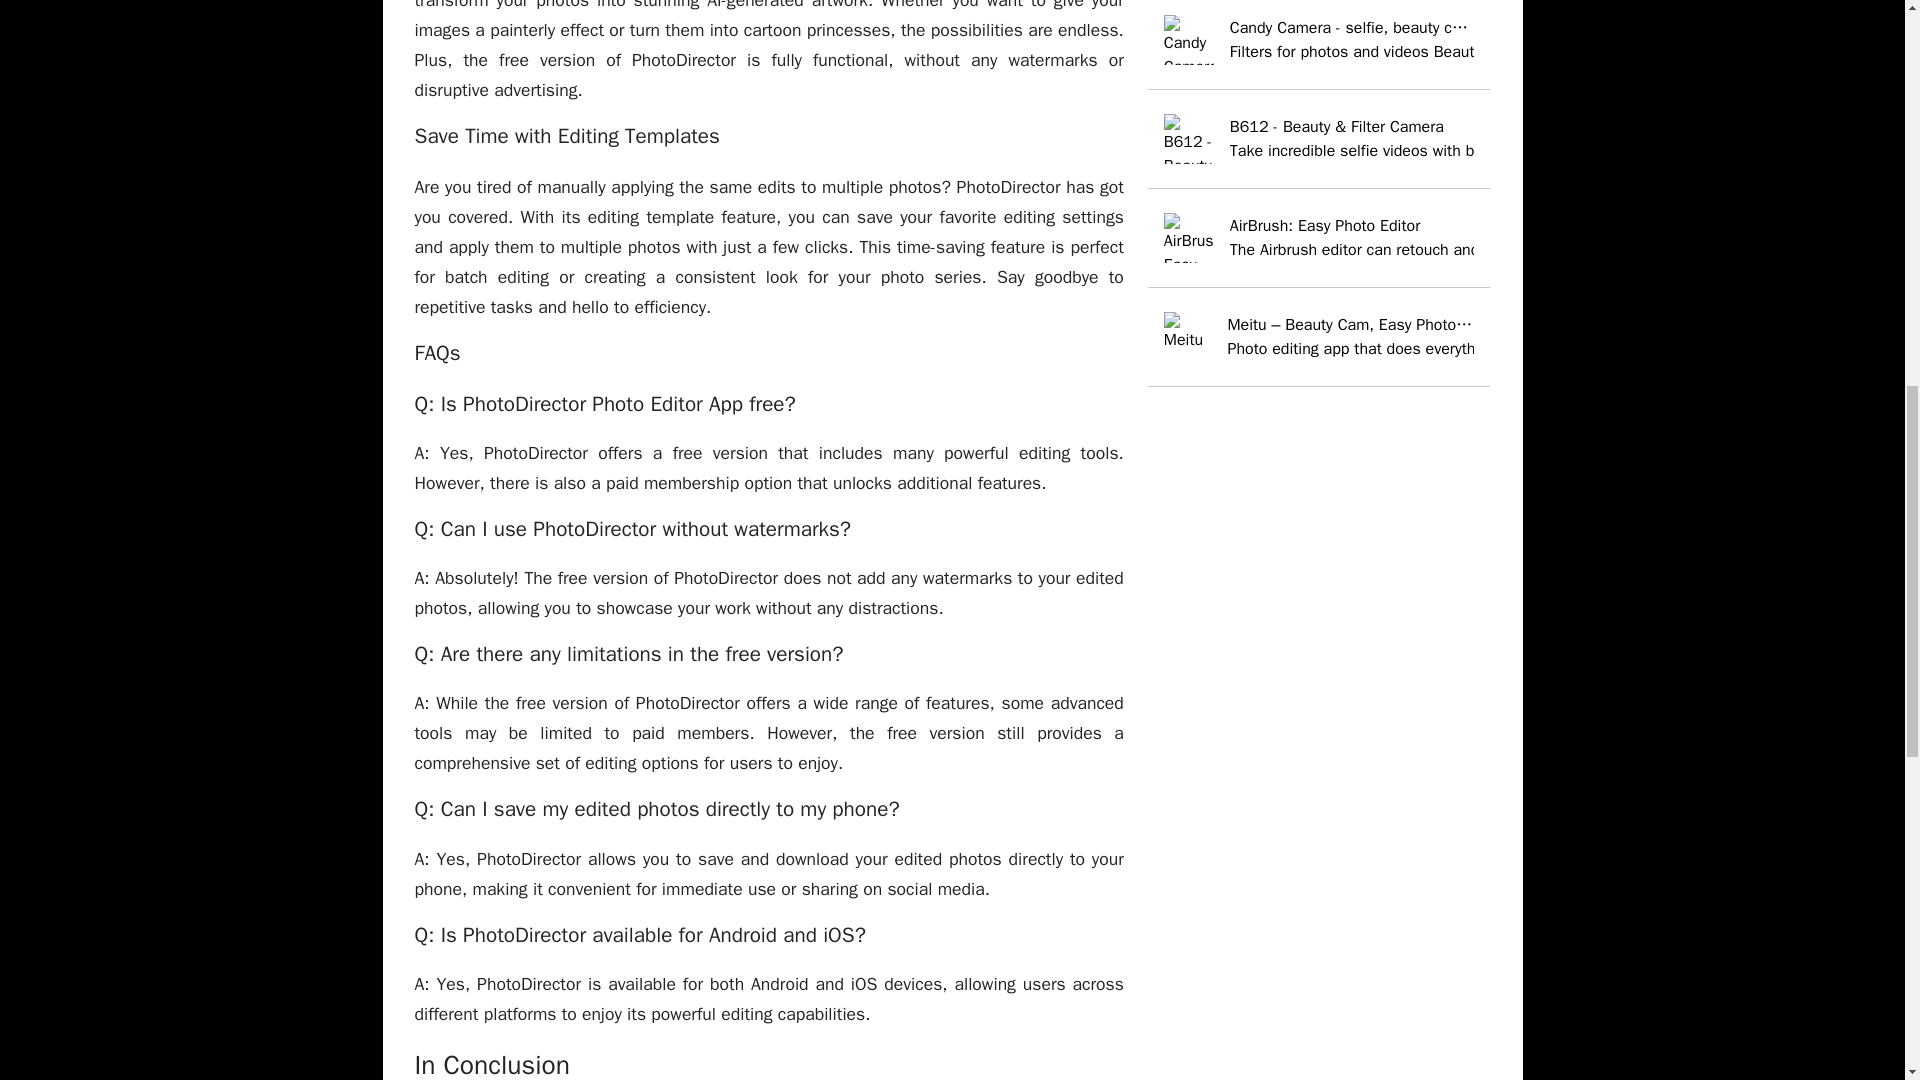 The width and height of the screenshot is (1920, 1080). I want to click on AirBrush: Easy Photo Editor for PC, so click(1320, 238).